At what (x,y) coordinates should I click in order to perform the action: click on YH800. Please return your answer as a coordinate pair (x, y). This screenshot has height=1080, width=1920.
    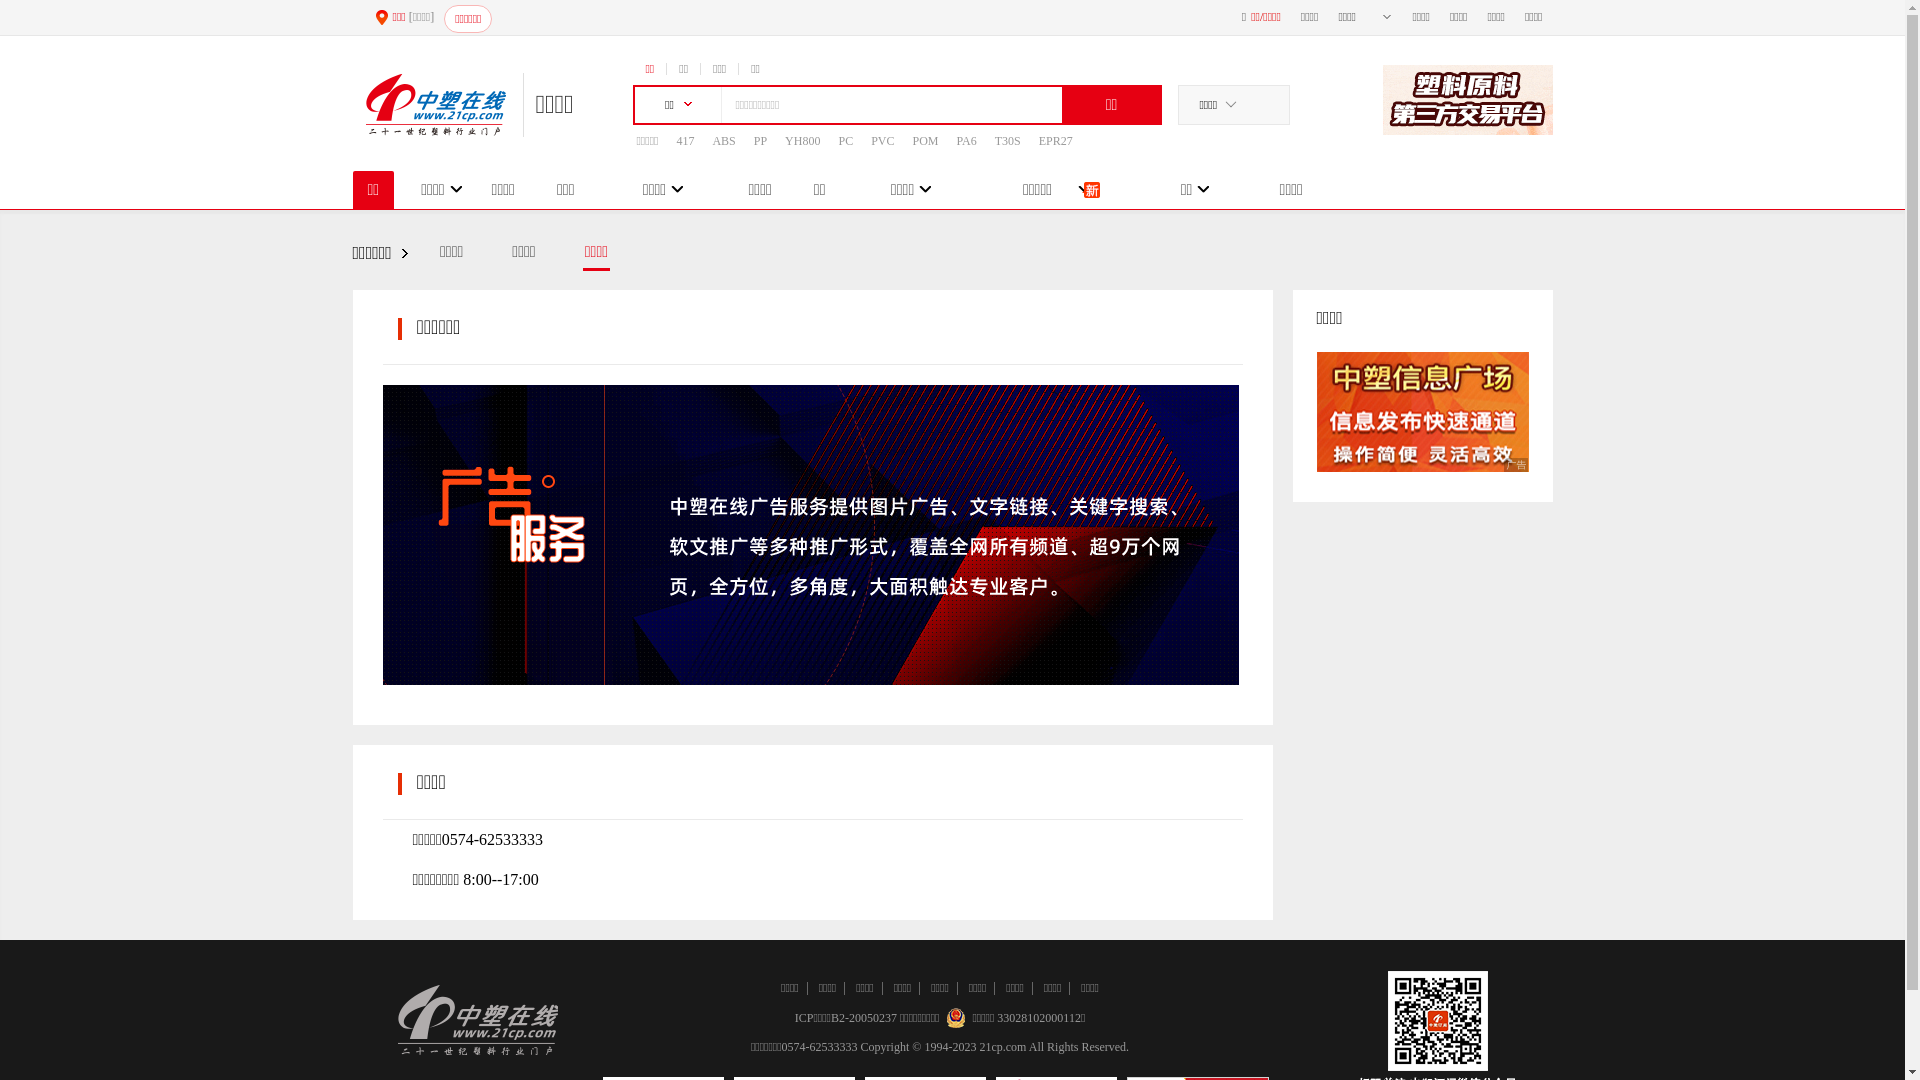
    Looking at the image, I should click on (802, 141).